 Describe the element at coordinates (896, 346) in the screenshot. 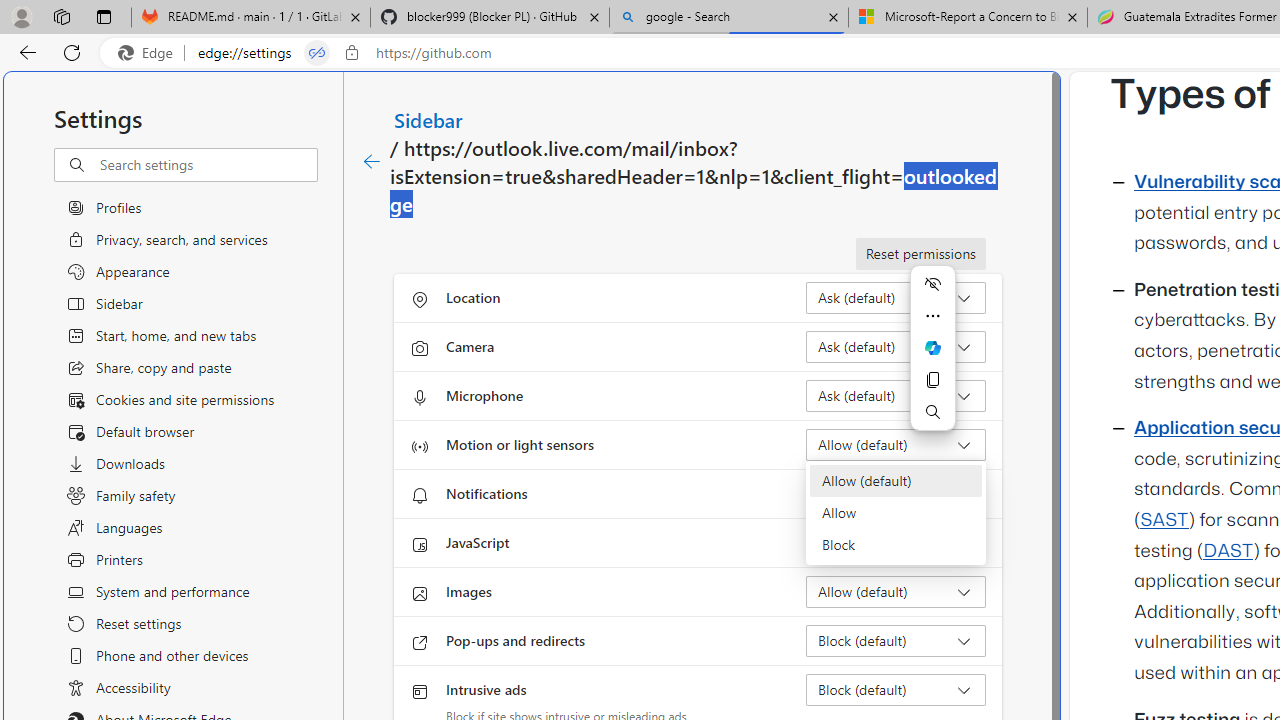

I see `Camera Ask (default)` at that location.